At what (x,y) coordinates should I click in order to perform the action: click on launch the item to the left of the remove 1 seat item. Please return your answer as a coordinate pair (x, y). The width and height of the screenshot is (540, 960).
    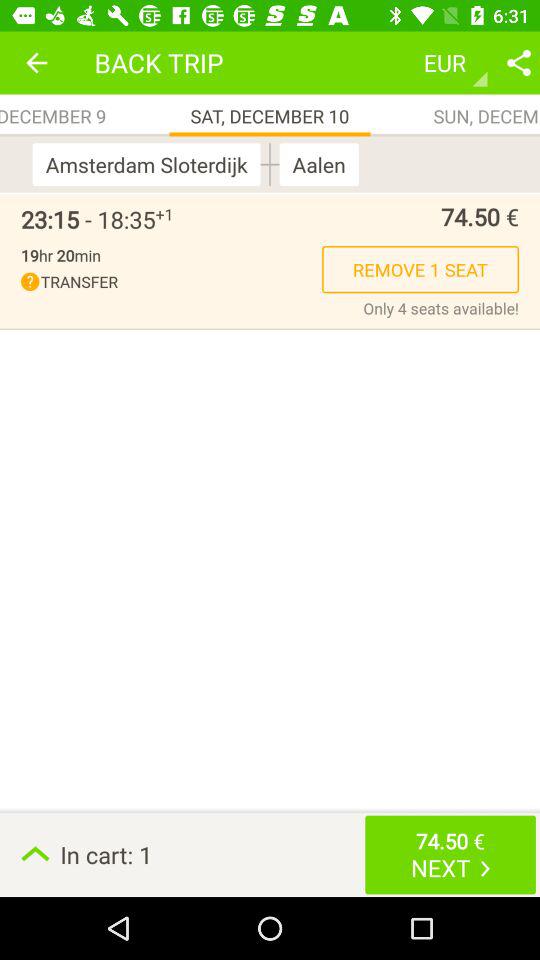
    Looking at the image, I should click on (60, 255).